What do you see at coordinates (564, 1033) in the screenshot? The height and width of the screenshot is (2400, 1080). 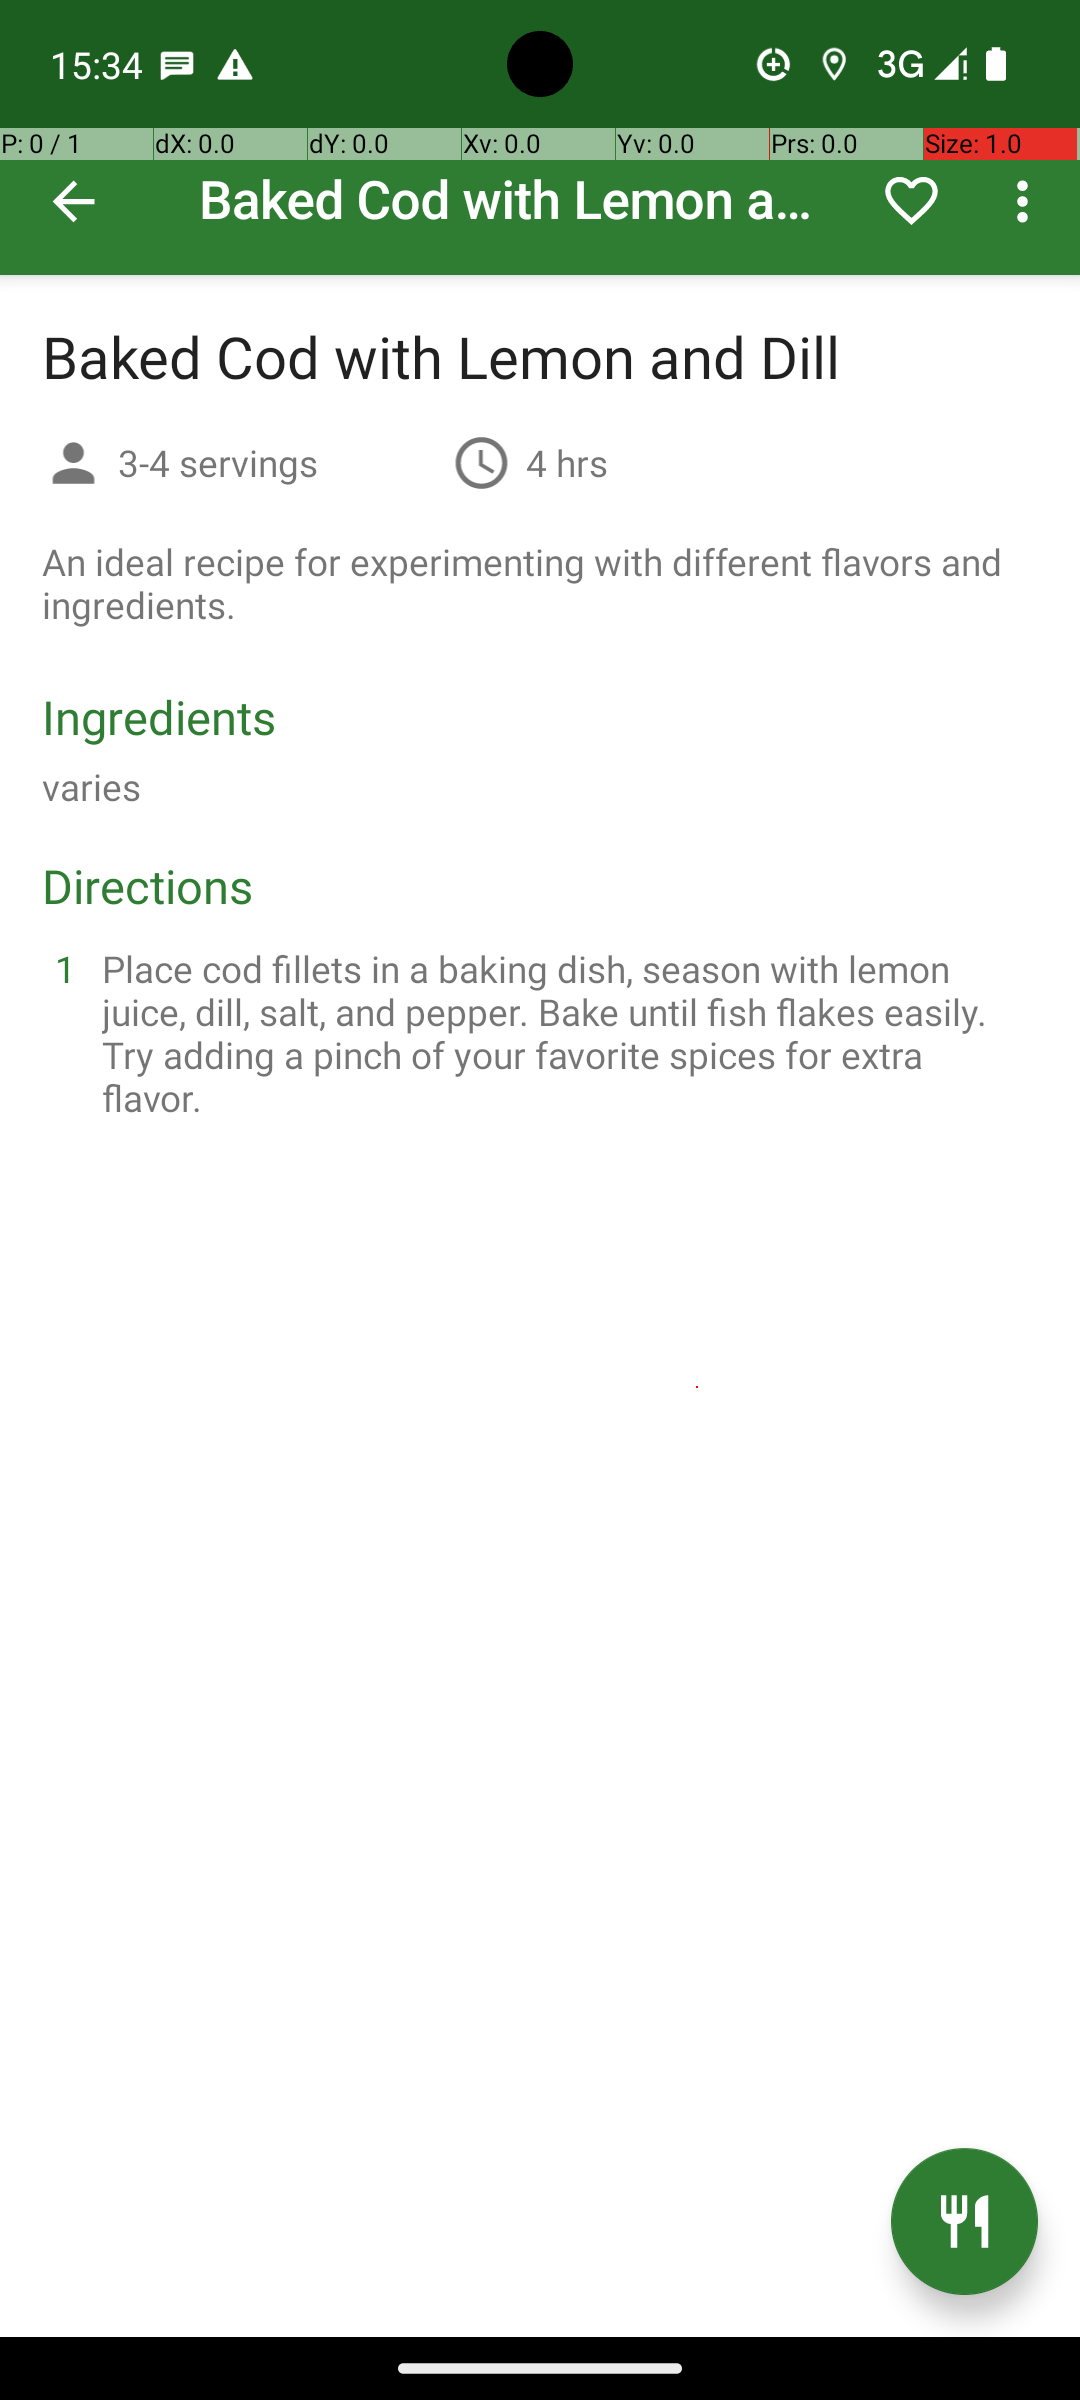 I see `Place cod fillets in a baking dish, season with lemon juice, dill, salt, and pepper. Bake until fish flakes easily. Try adding a pinch of your favorite spices for extra flavor.` at bounding box center [564, 1033].